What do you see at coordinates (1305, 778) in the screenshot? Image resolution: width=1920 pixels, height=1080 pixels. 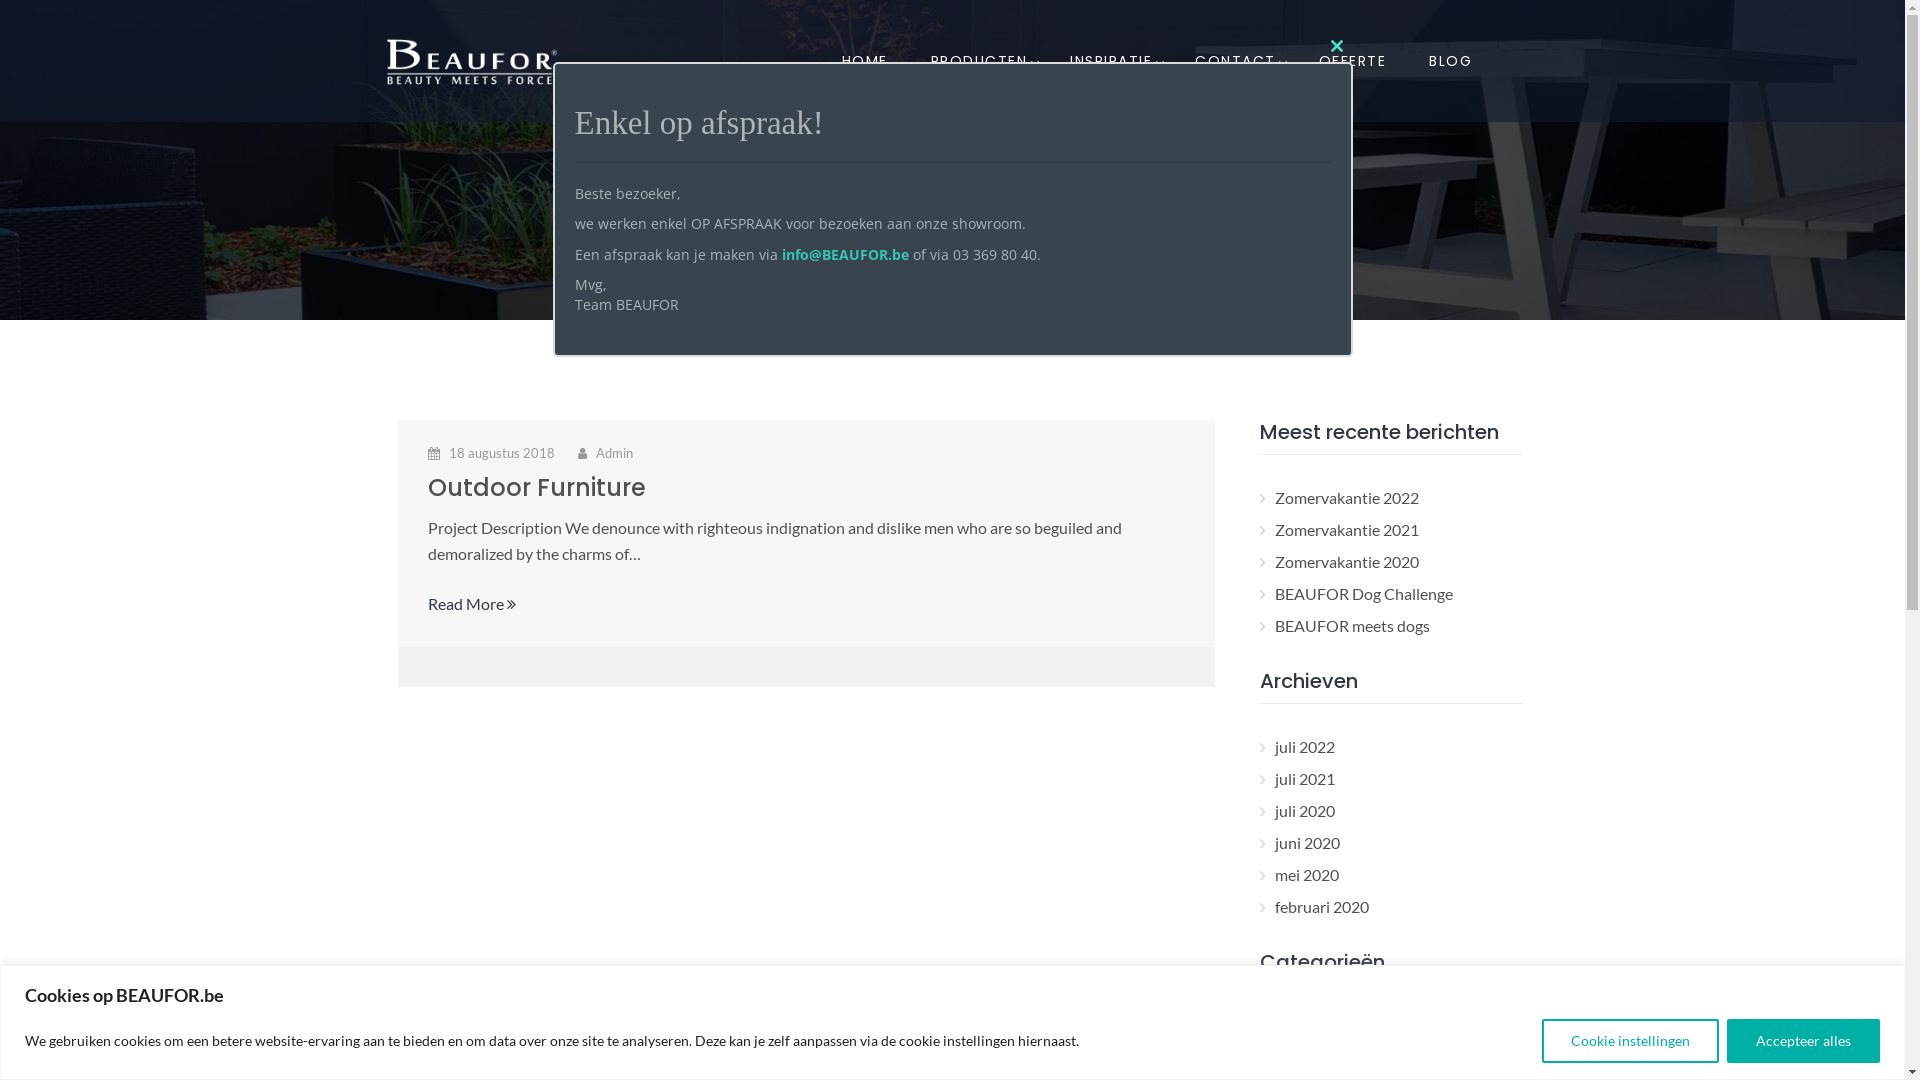 I see `juli 2021` at bounding box center [1305, 778].